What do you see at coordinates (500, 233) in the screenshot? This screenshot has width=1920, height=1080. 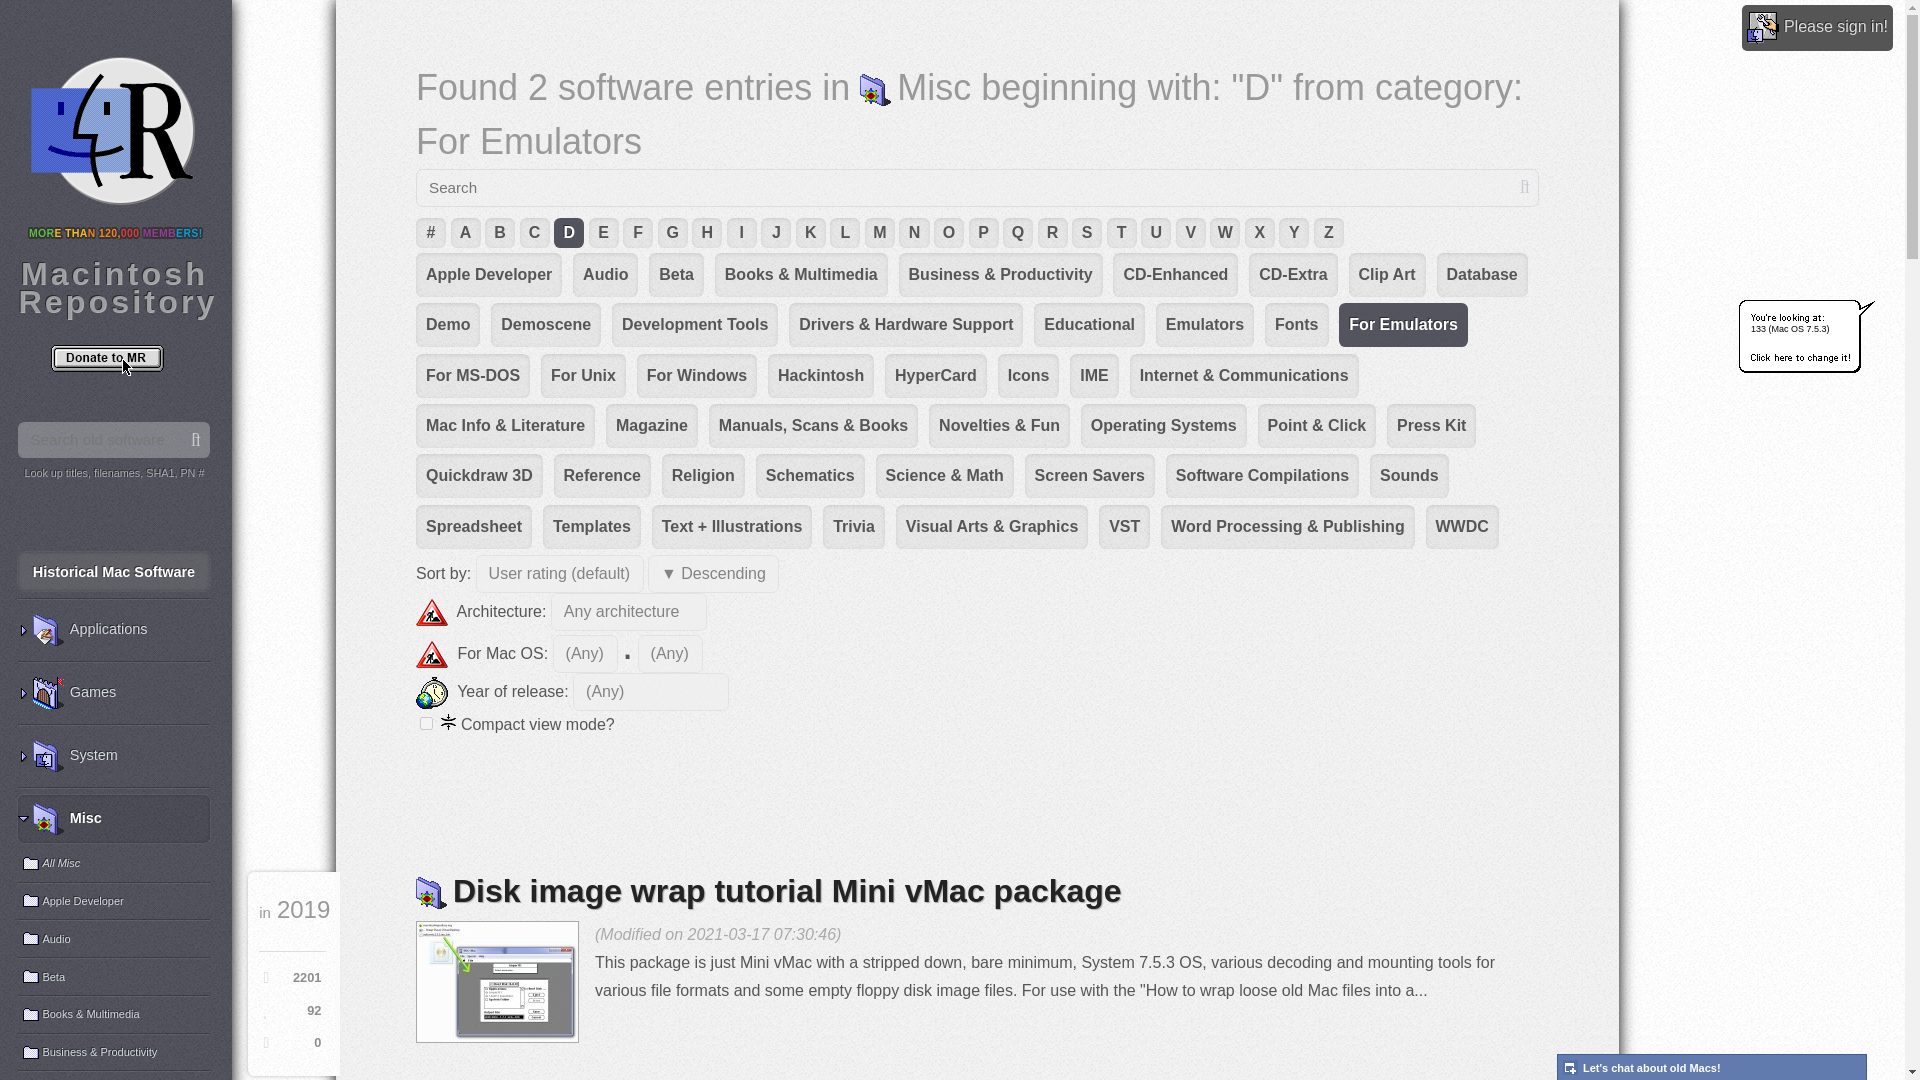 I see `B` at bounding box center [500, 233].